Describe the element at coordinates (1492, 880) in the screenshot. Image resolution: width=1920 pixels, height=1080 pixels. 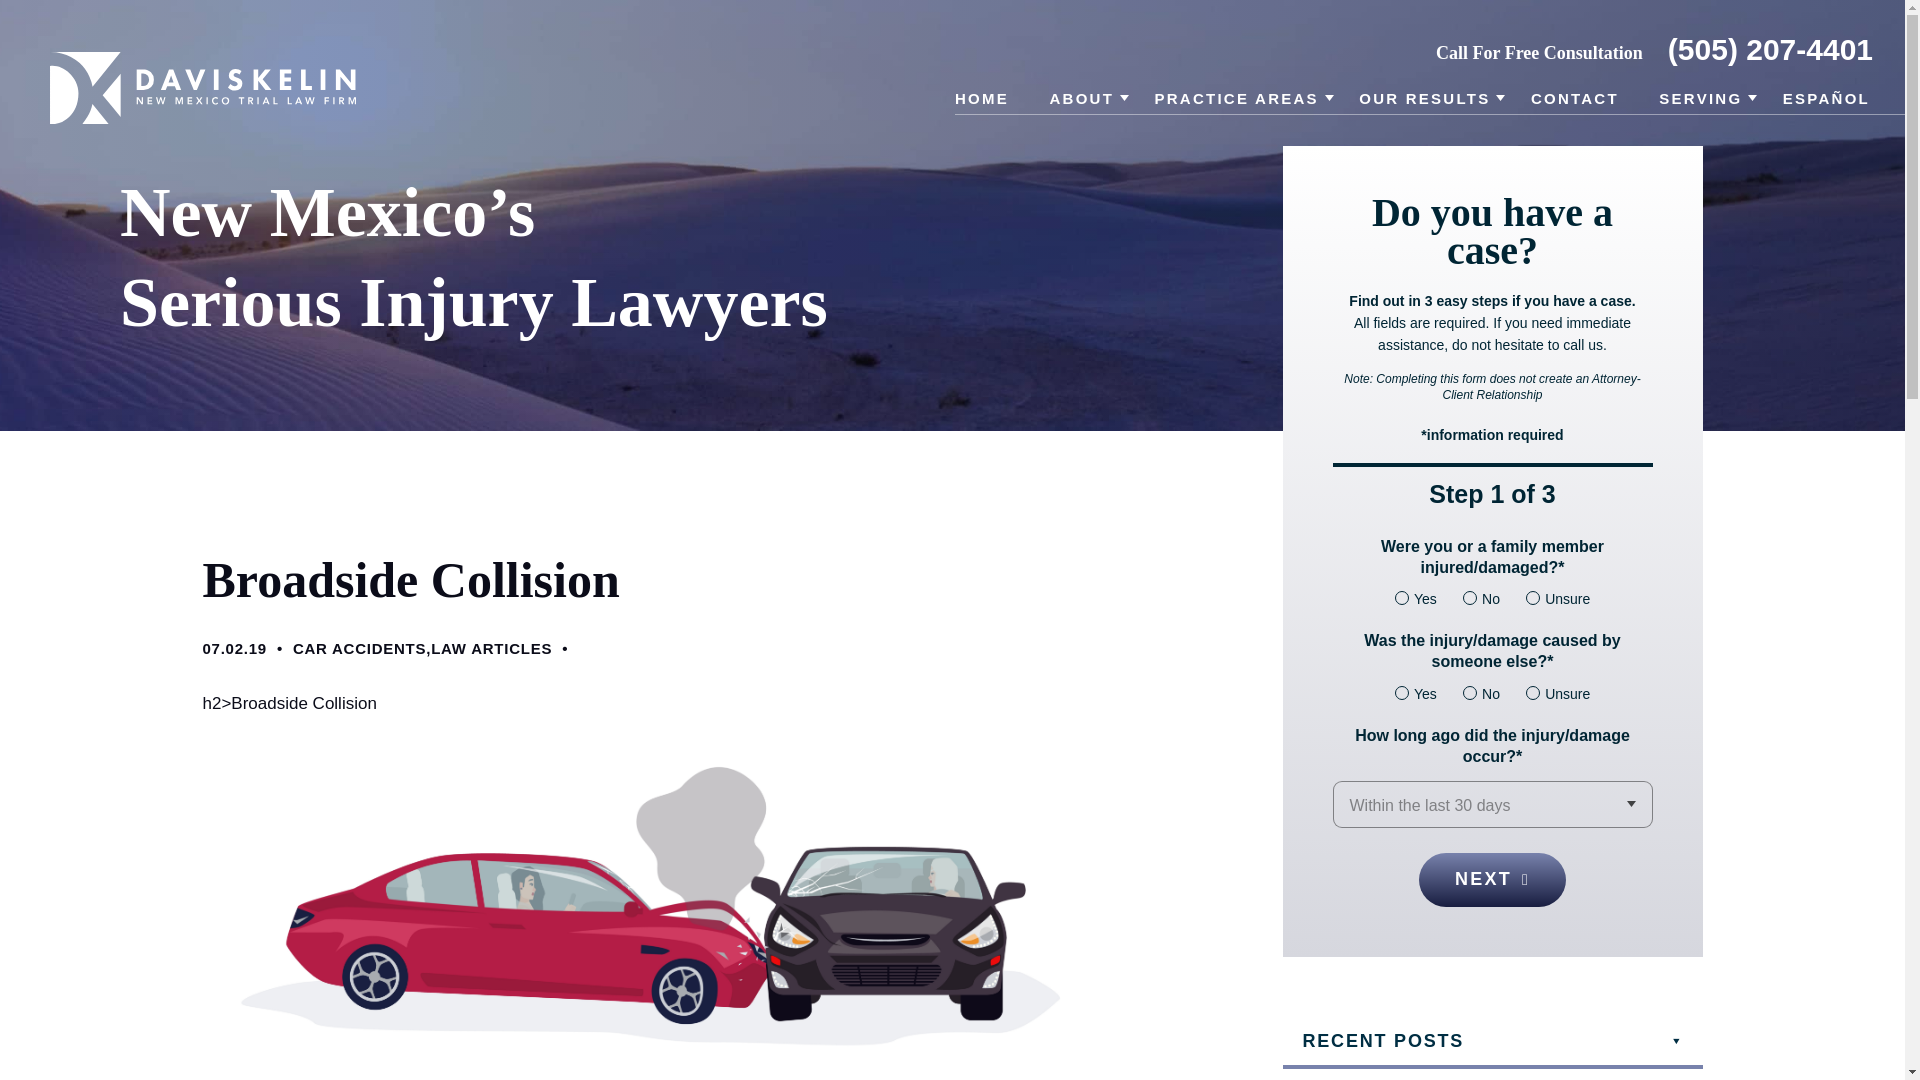
I see `NEXT` at that location.